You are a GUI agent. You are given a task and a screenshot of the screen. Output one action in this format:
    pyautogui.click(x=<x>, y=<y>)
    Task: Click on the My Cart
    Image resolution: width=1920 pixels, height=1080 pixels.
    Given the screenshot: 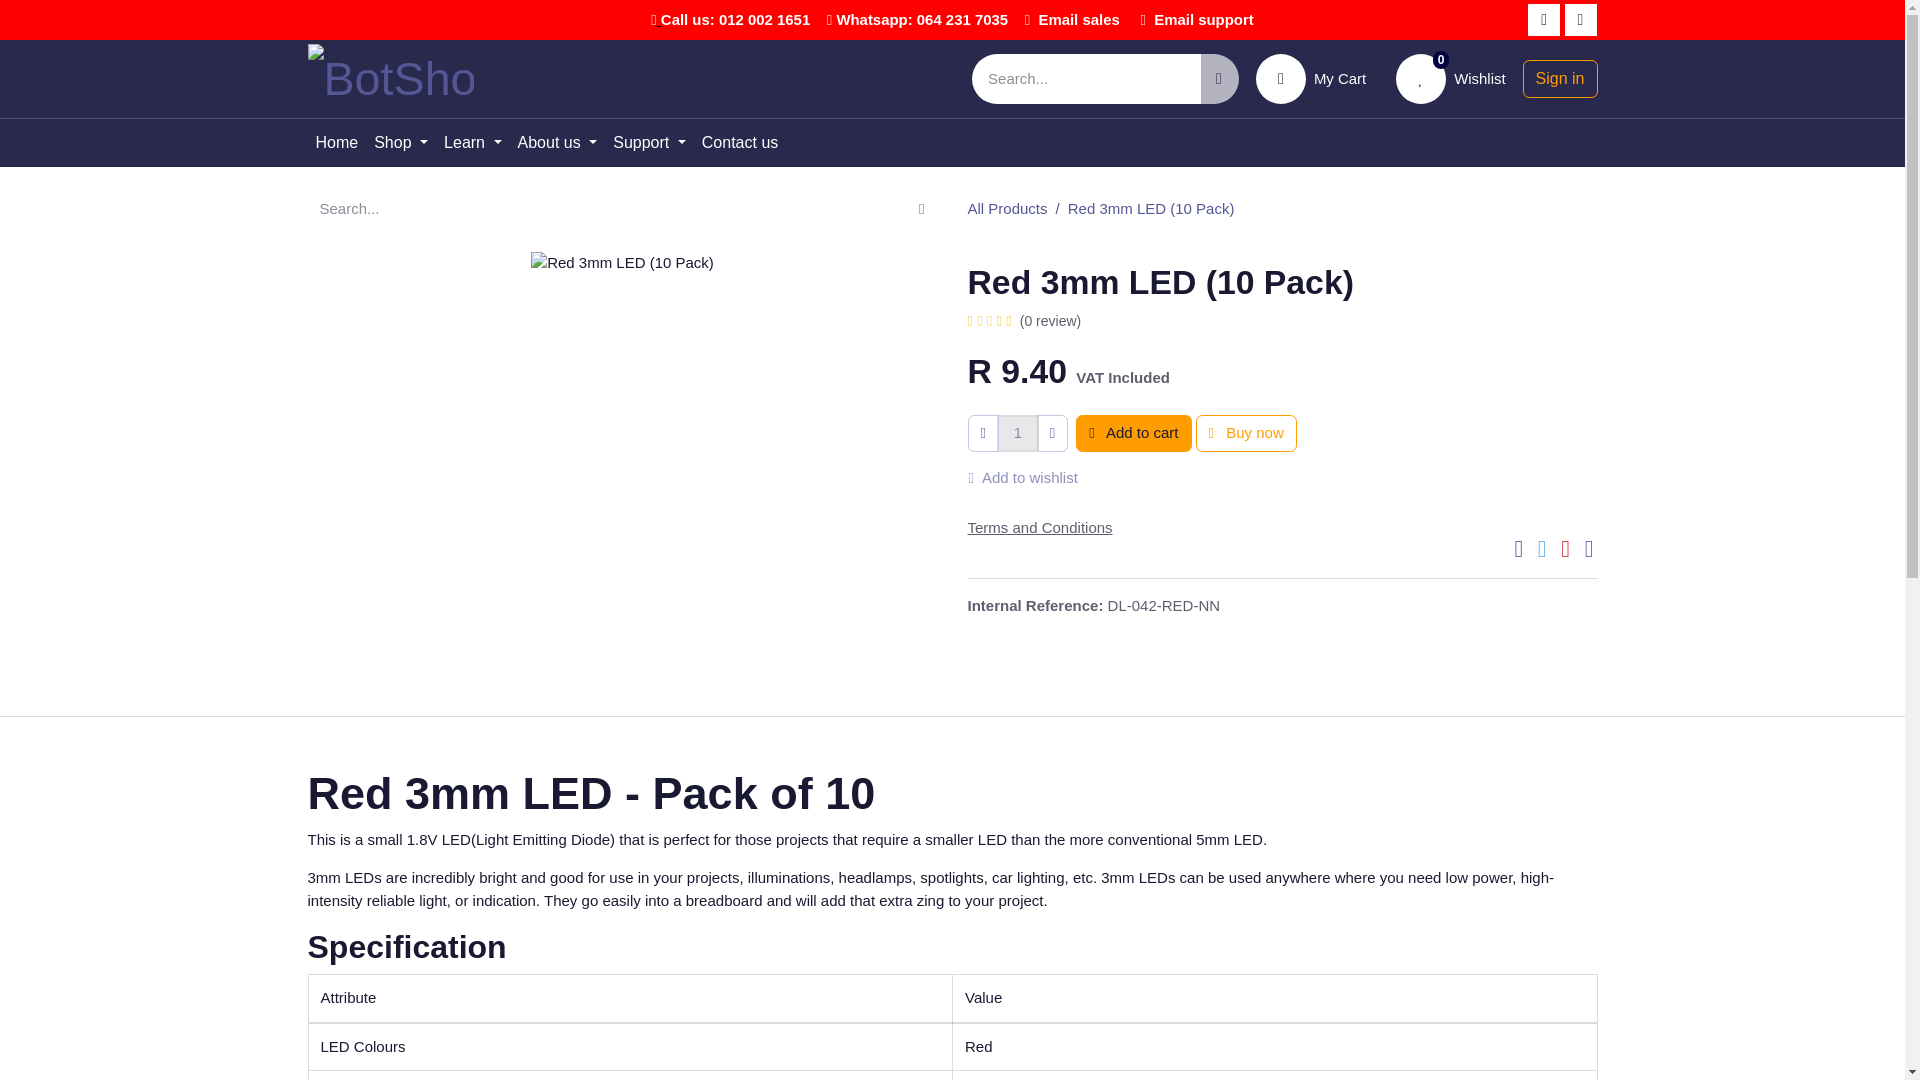 What is the action you would take?
    pyautogui.click(x=472, y=143)
    